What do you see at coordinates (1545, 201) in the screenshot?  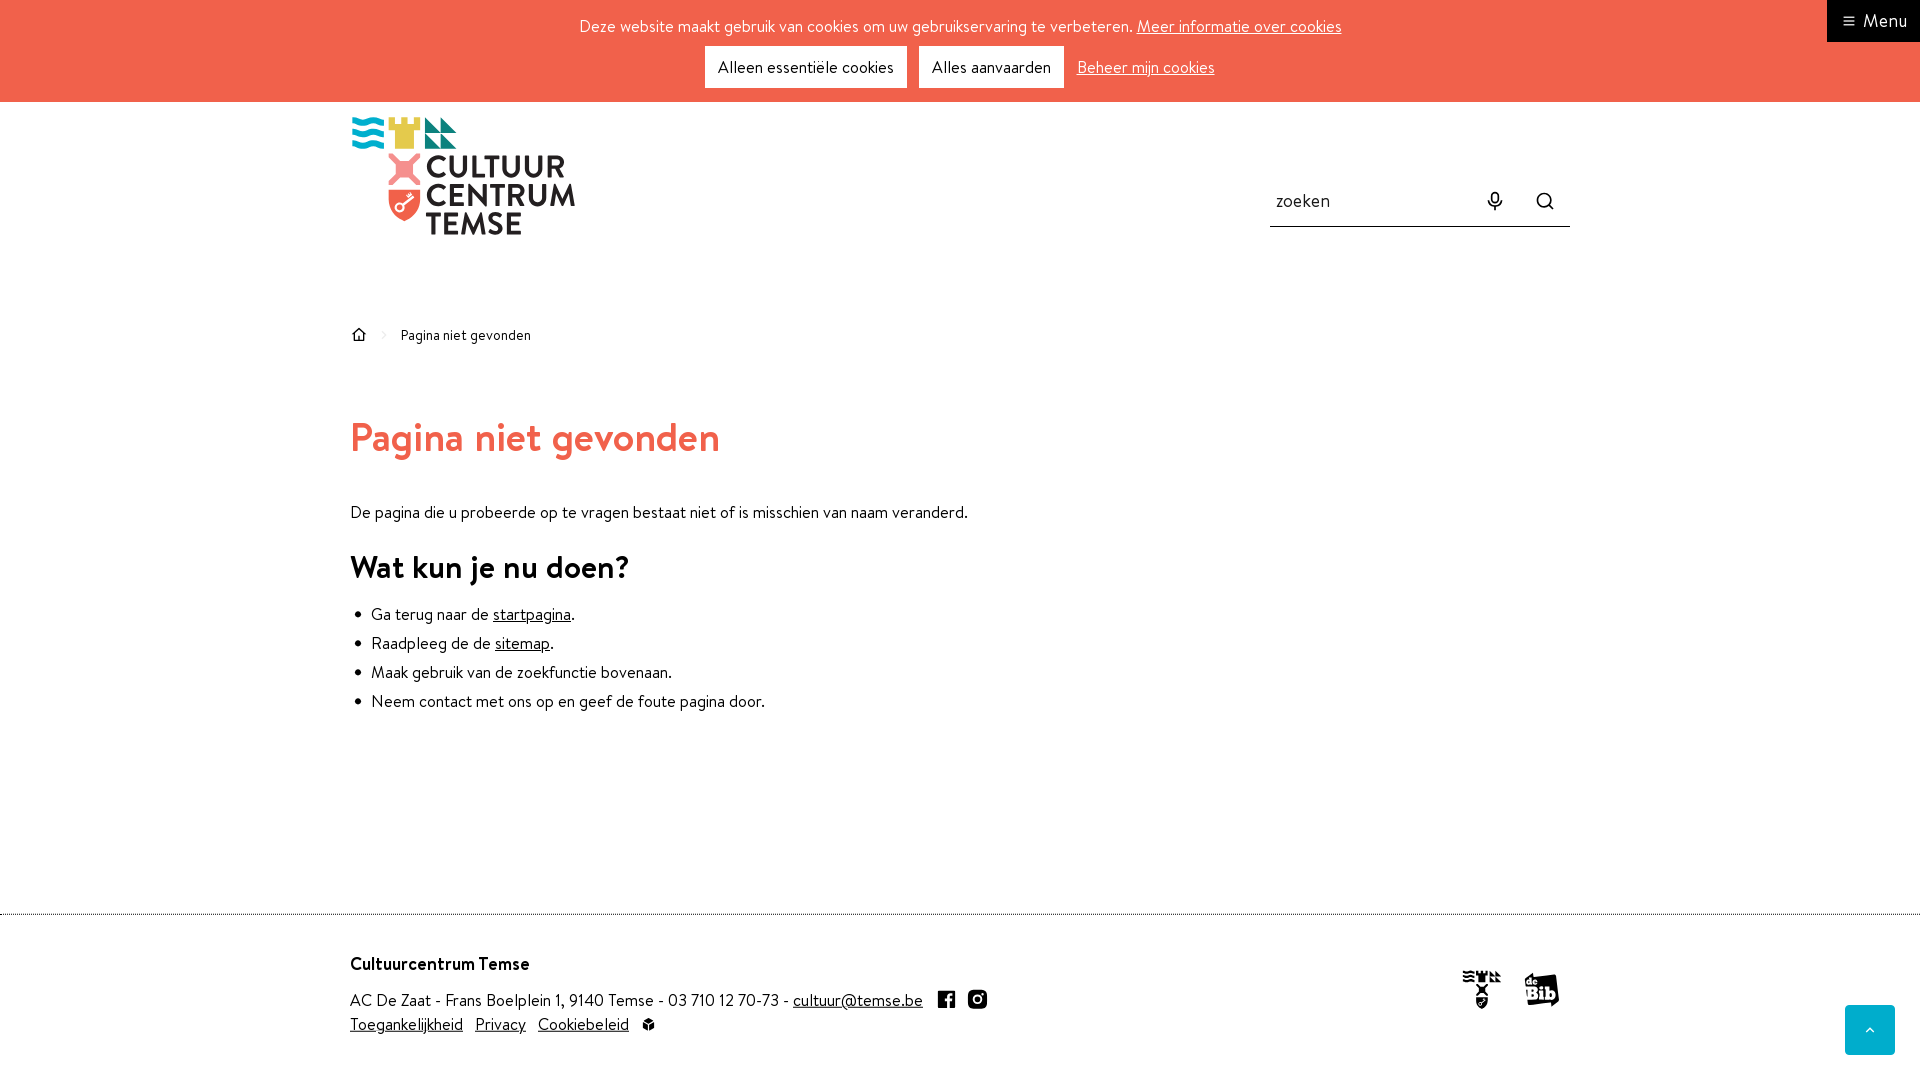 I see `Zoeken` at bounding box center [1545, 201].